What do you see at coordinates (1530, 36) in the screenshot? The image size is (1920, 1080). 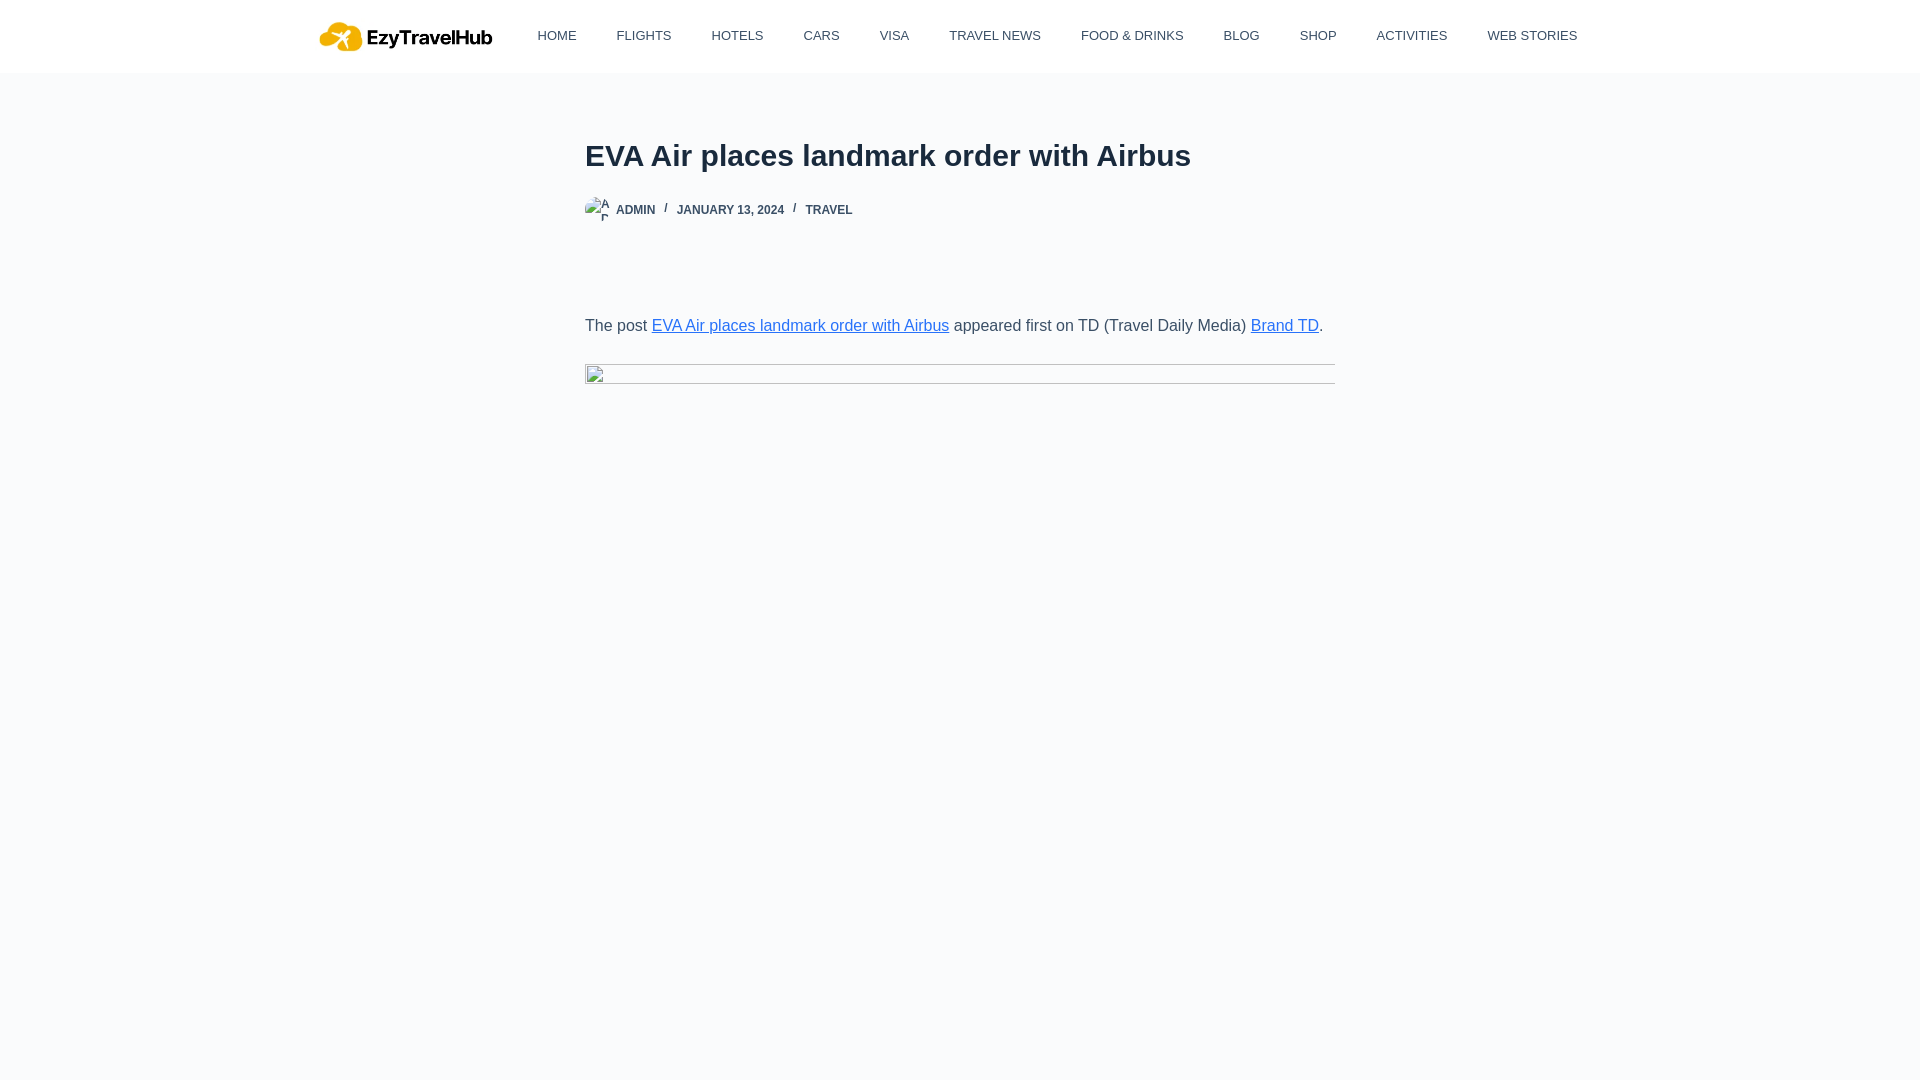 I see `WEB STORIES` at bounding box center [1530, 36].